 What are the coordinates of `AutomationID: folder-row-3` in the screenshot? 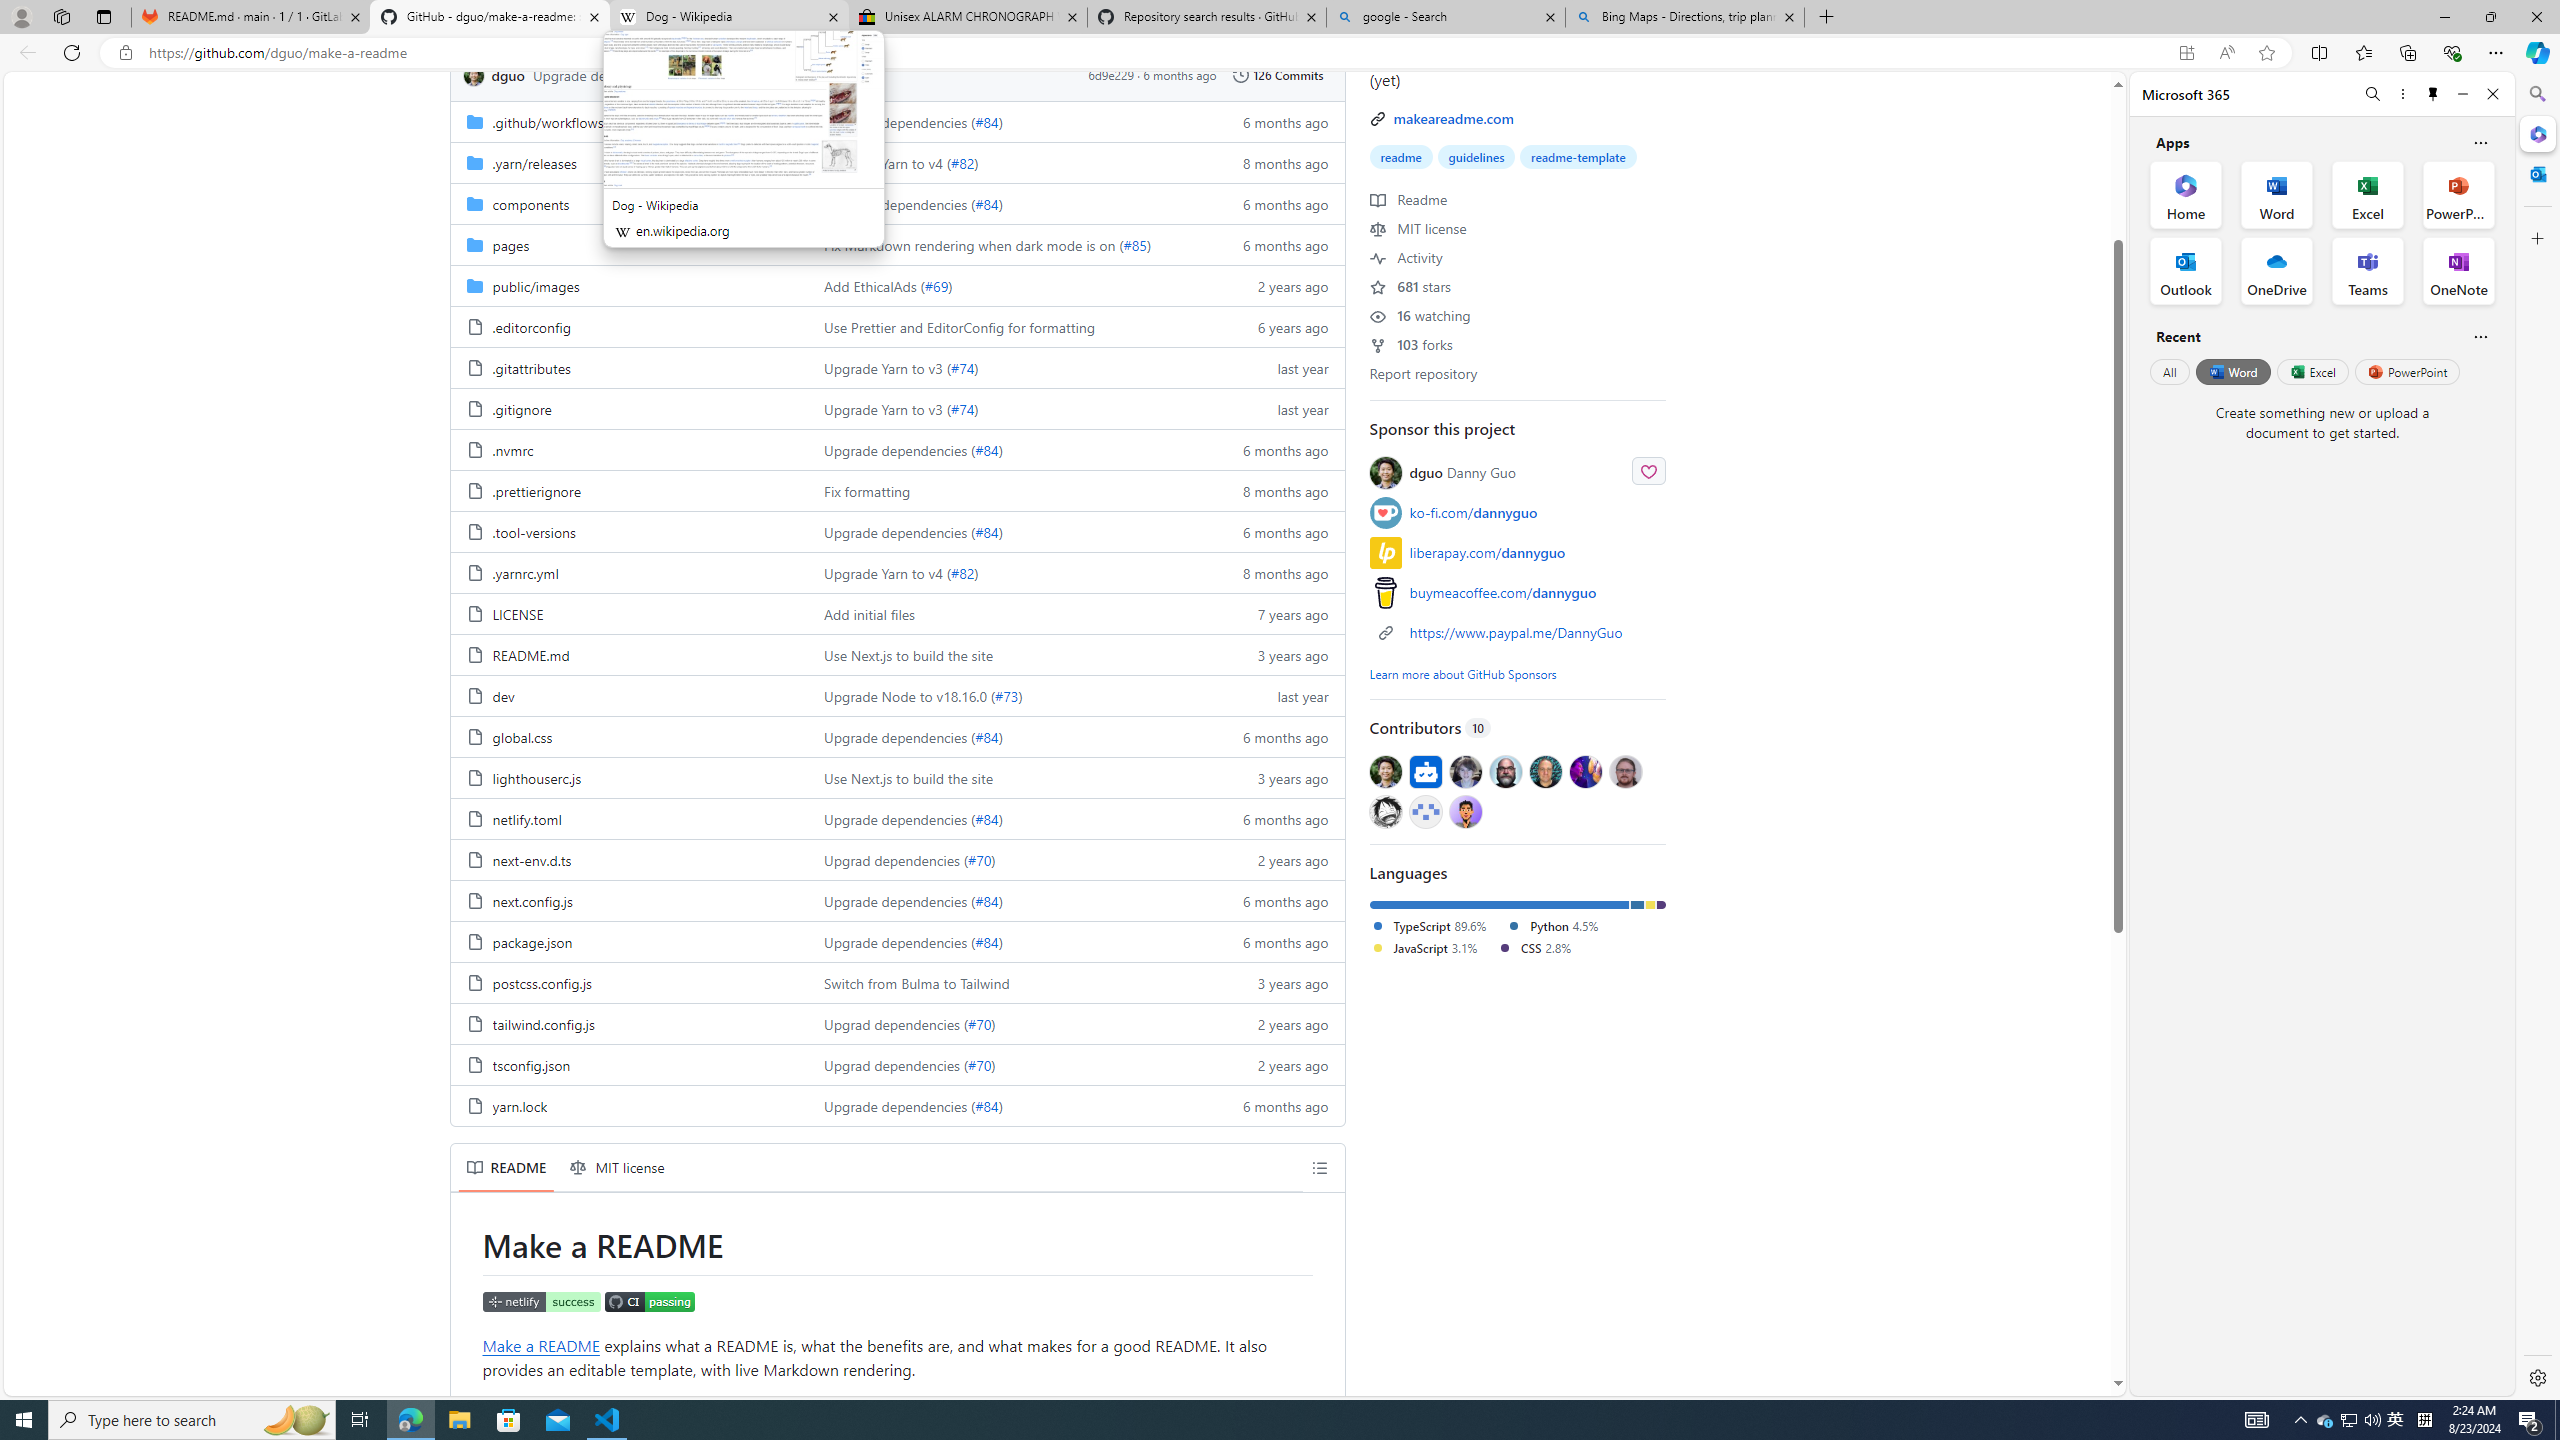 It's located at (897, 244).